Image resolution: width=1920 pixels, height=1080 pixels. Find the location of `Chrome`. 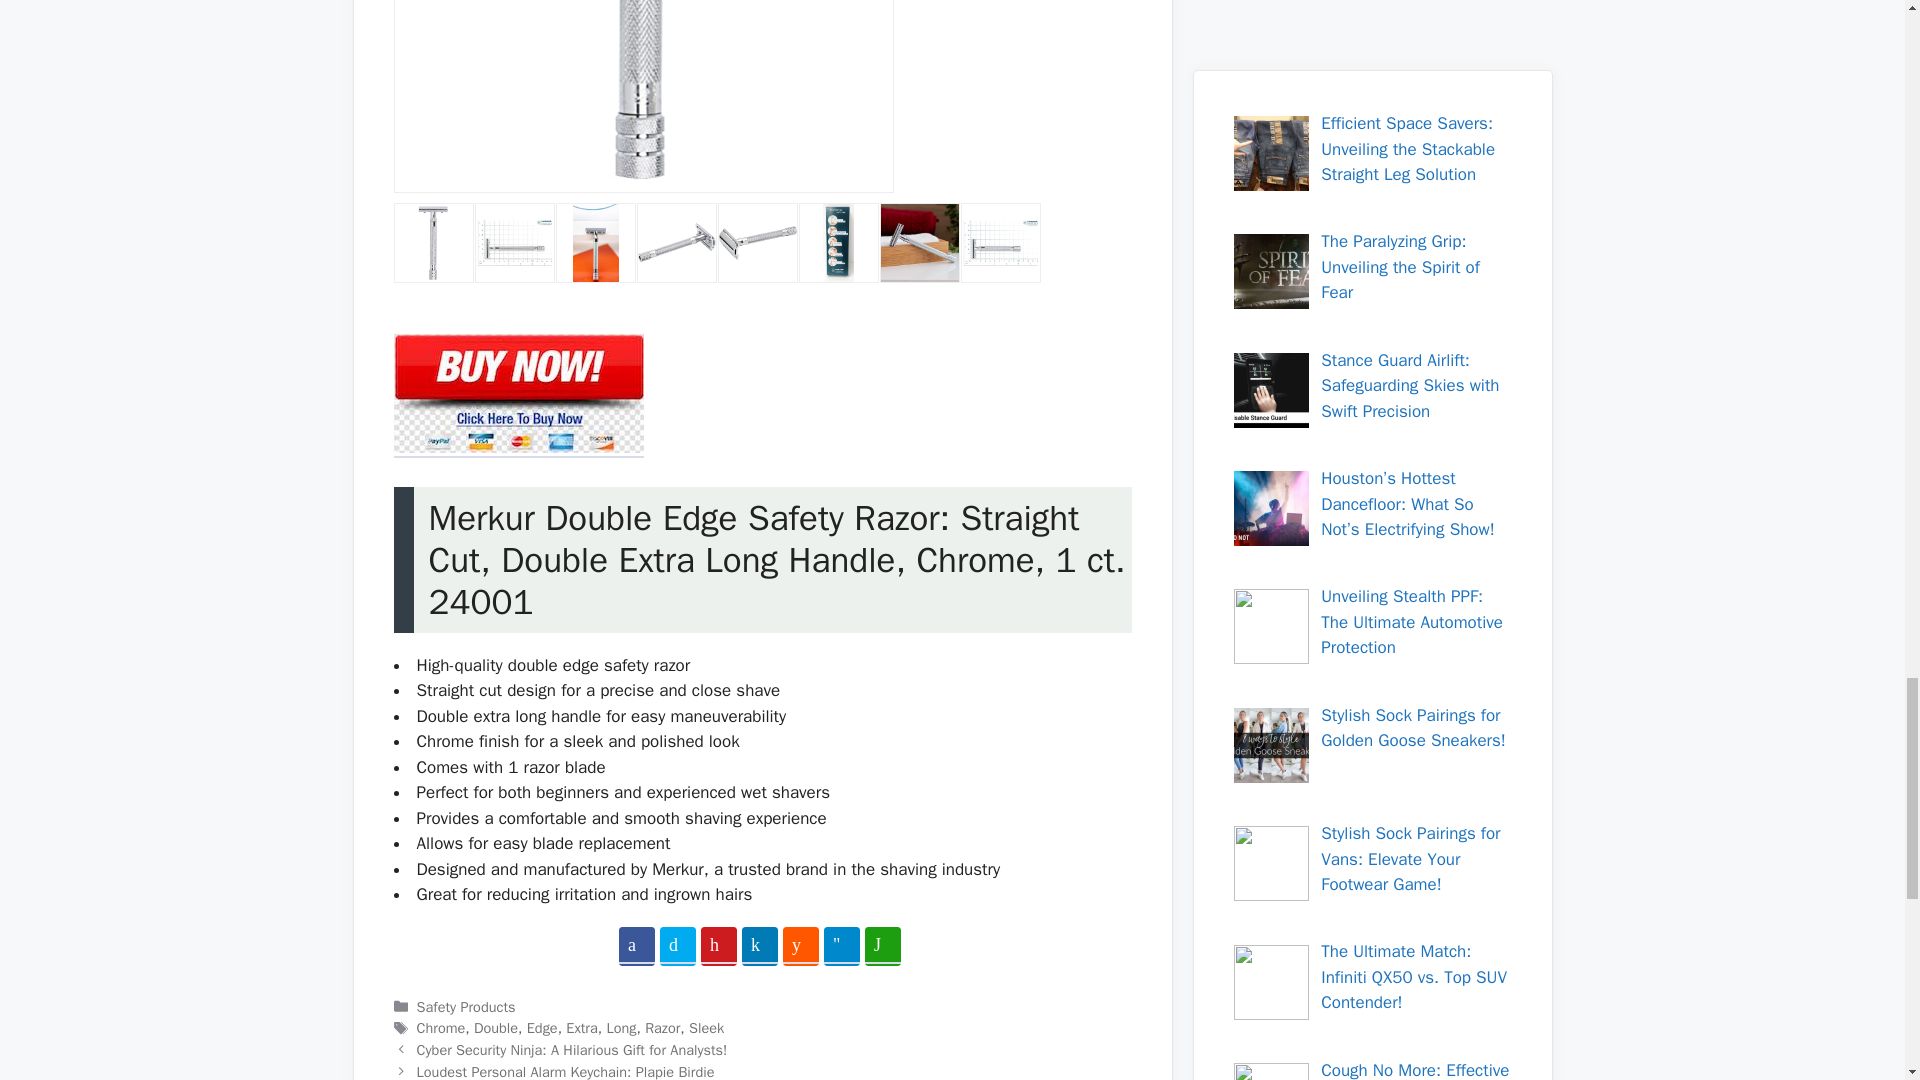

Chrome is located at coordinates (441, 1028).